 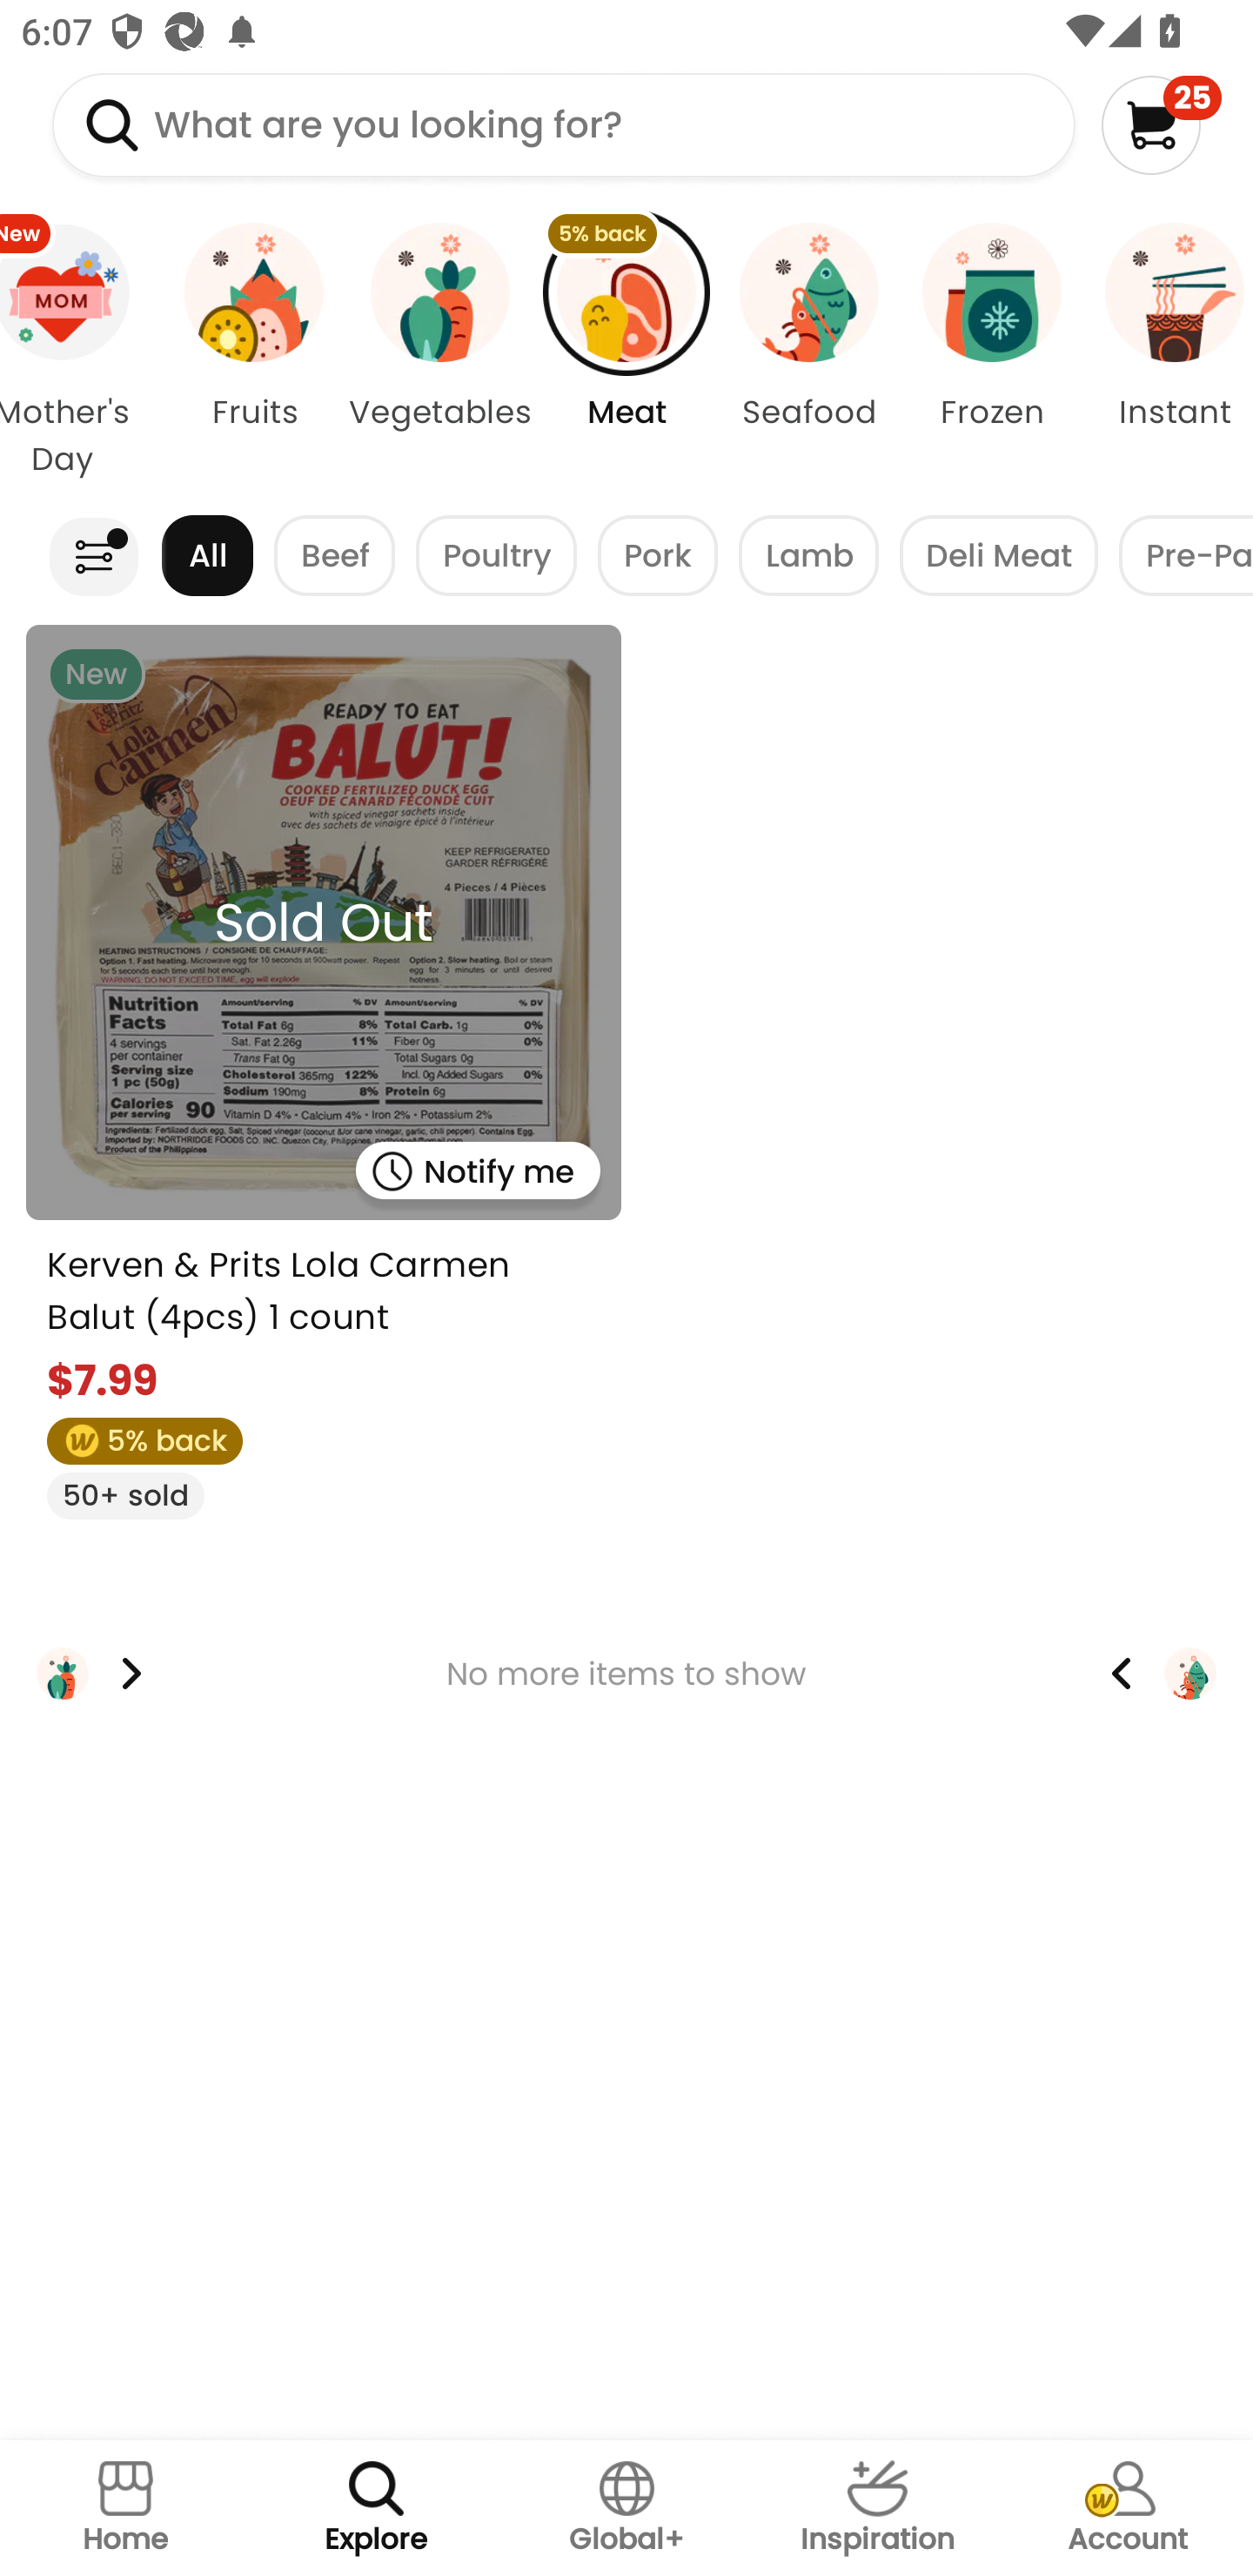 I want to click on Poultry, so click(x=496, y=555).